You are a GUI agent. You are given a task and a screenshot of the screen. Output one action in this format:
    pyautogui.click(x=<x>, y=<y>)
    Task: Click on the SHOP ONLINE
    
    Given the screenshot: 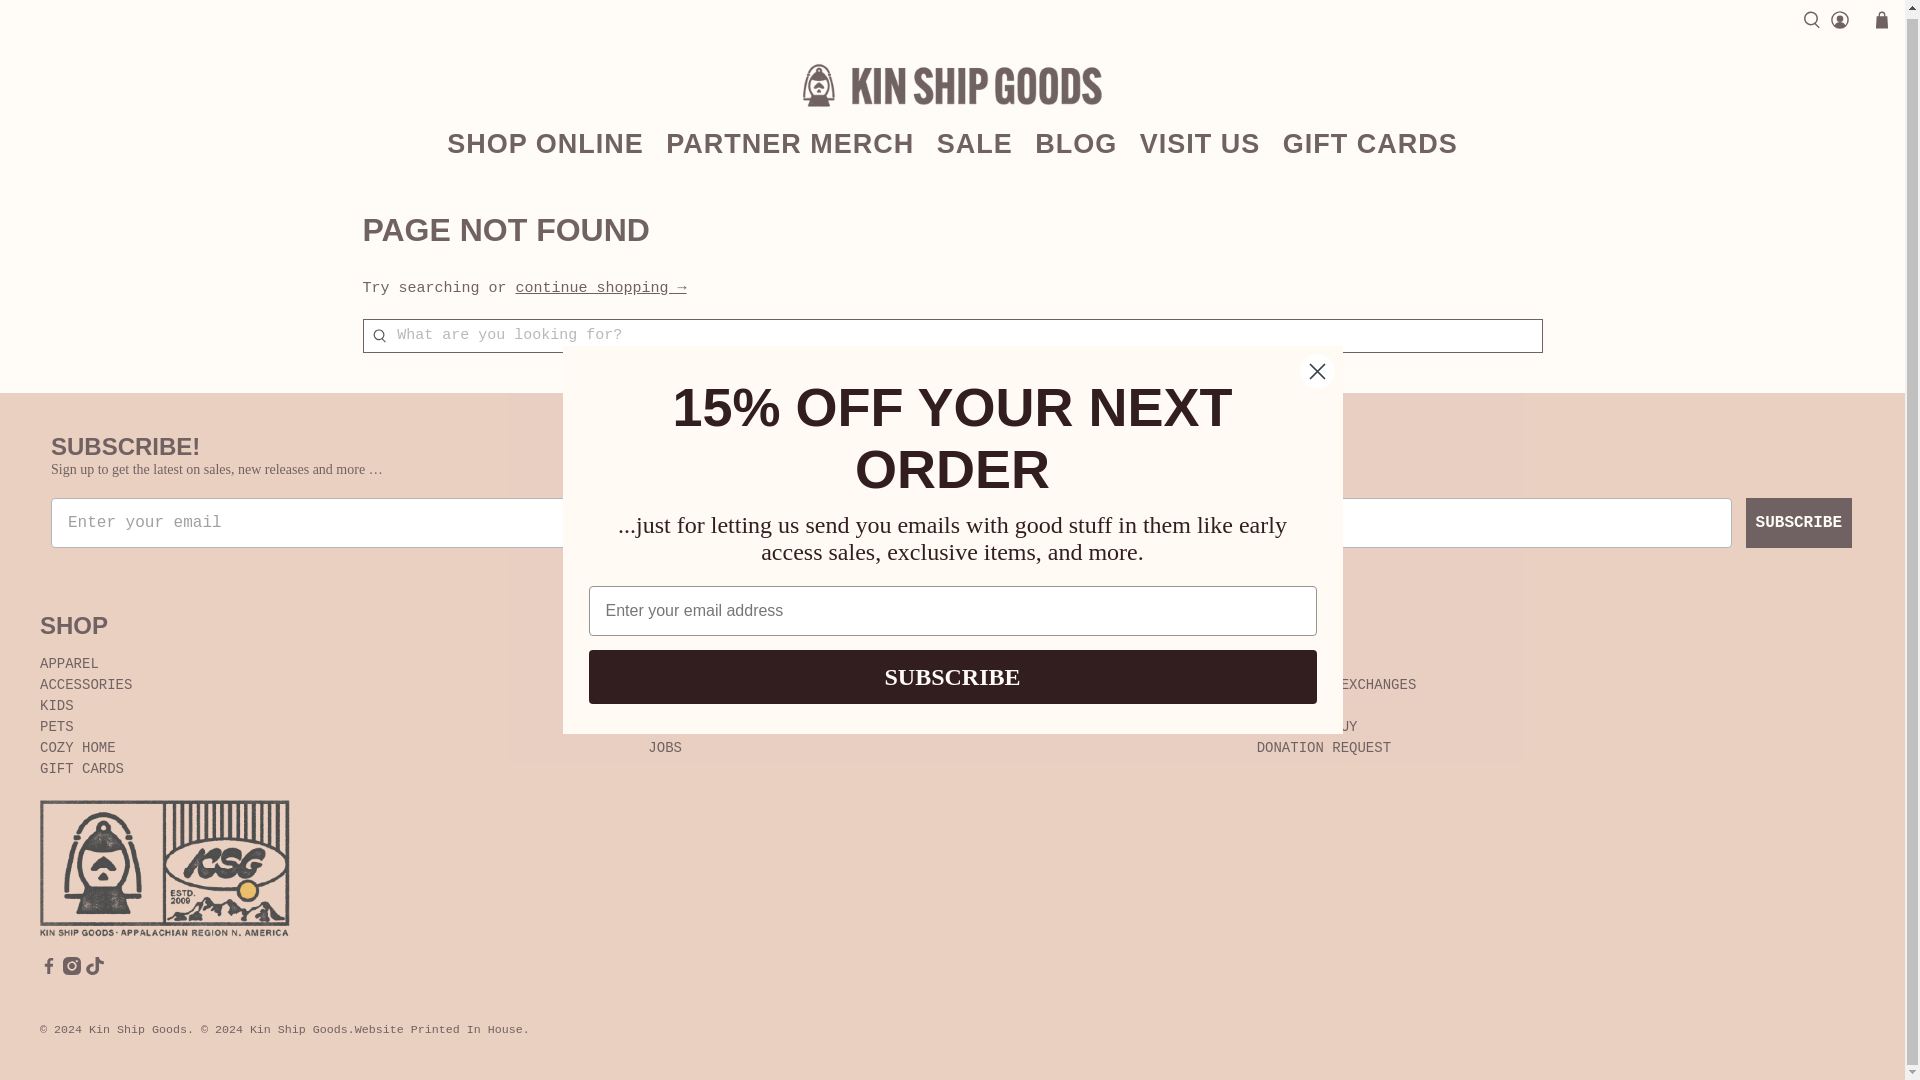 What is the action you would take?
    pyautogui.click(x=544, y=143)
    